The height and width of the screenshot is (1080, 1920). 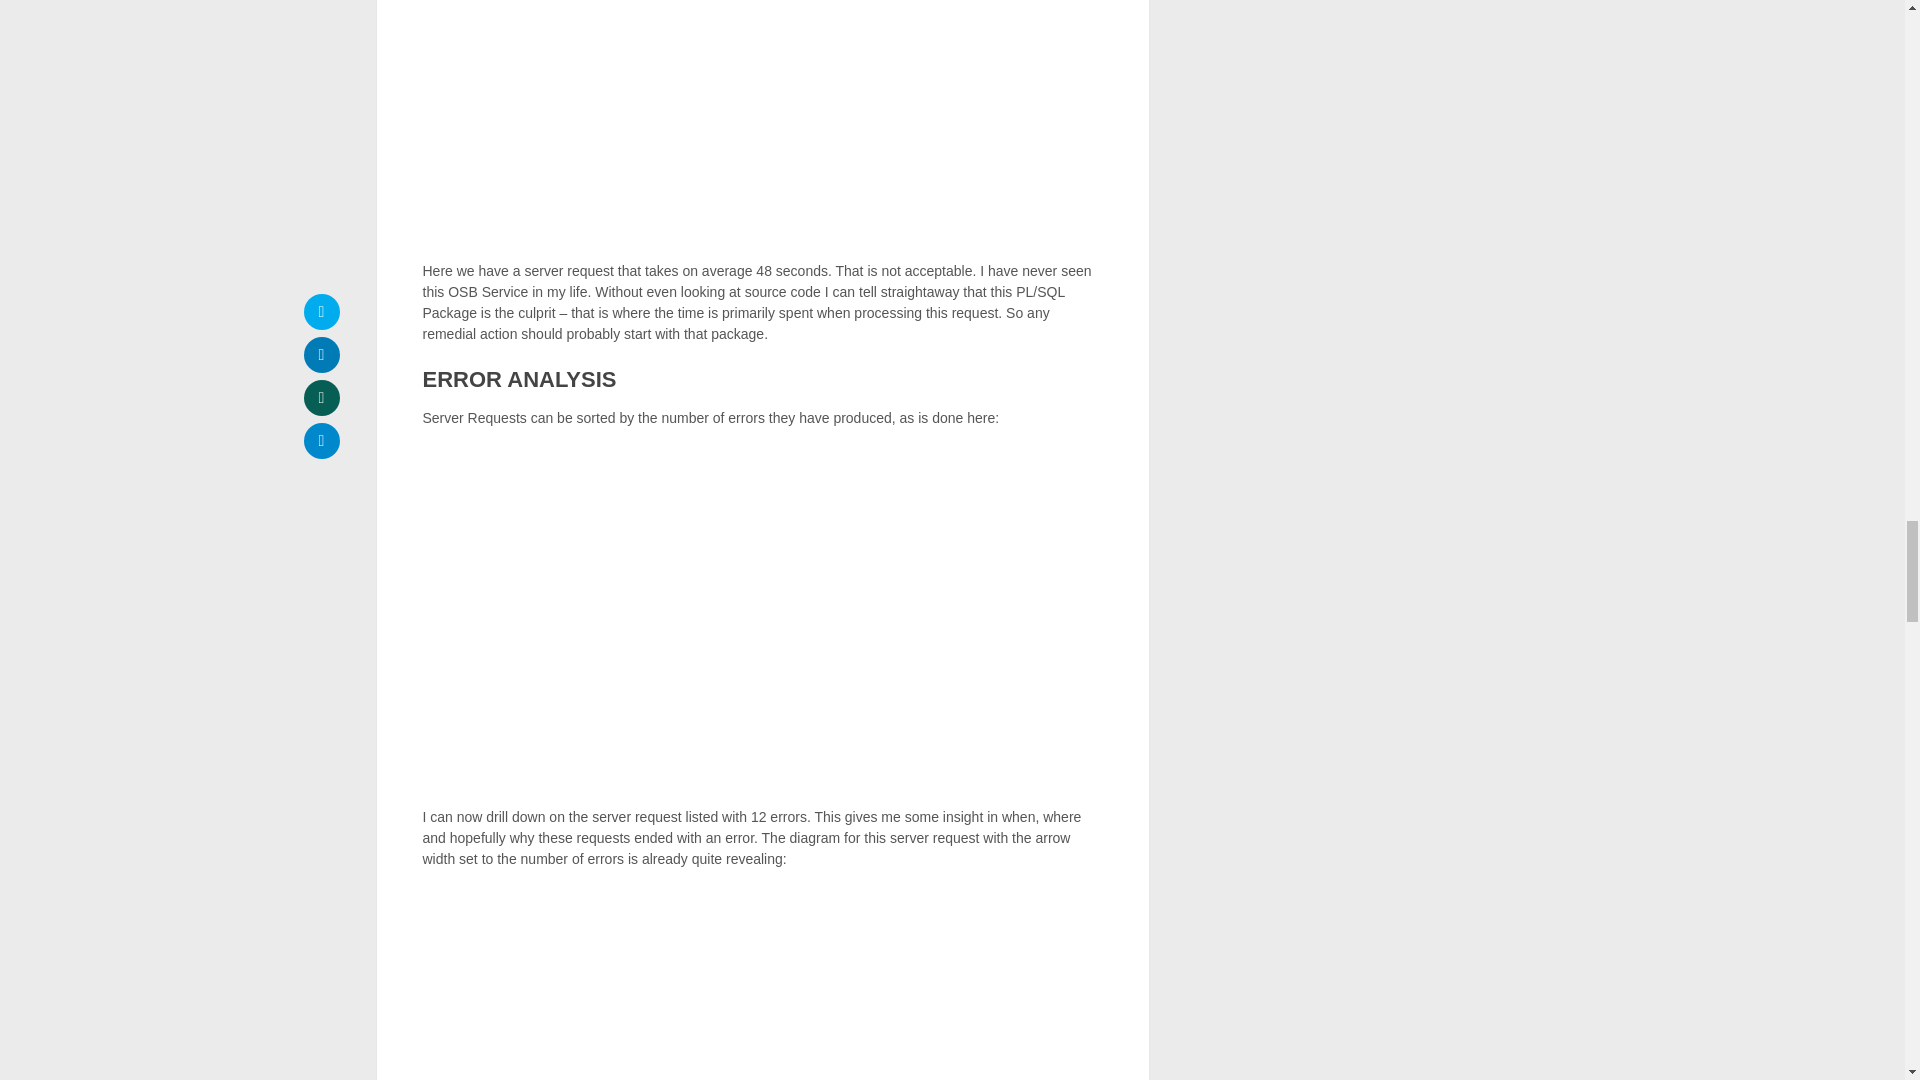 I want to click on image, so click(x=762, y=618).